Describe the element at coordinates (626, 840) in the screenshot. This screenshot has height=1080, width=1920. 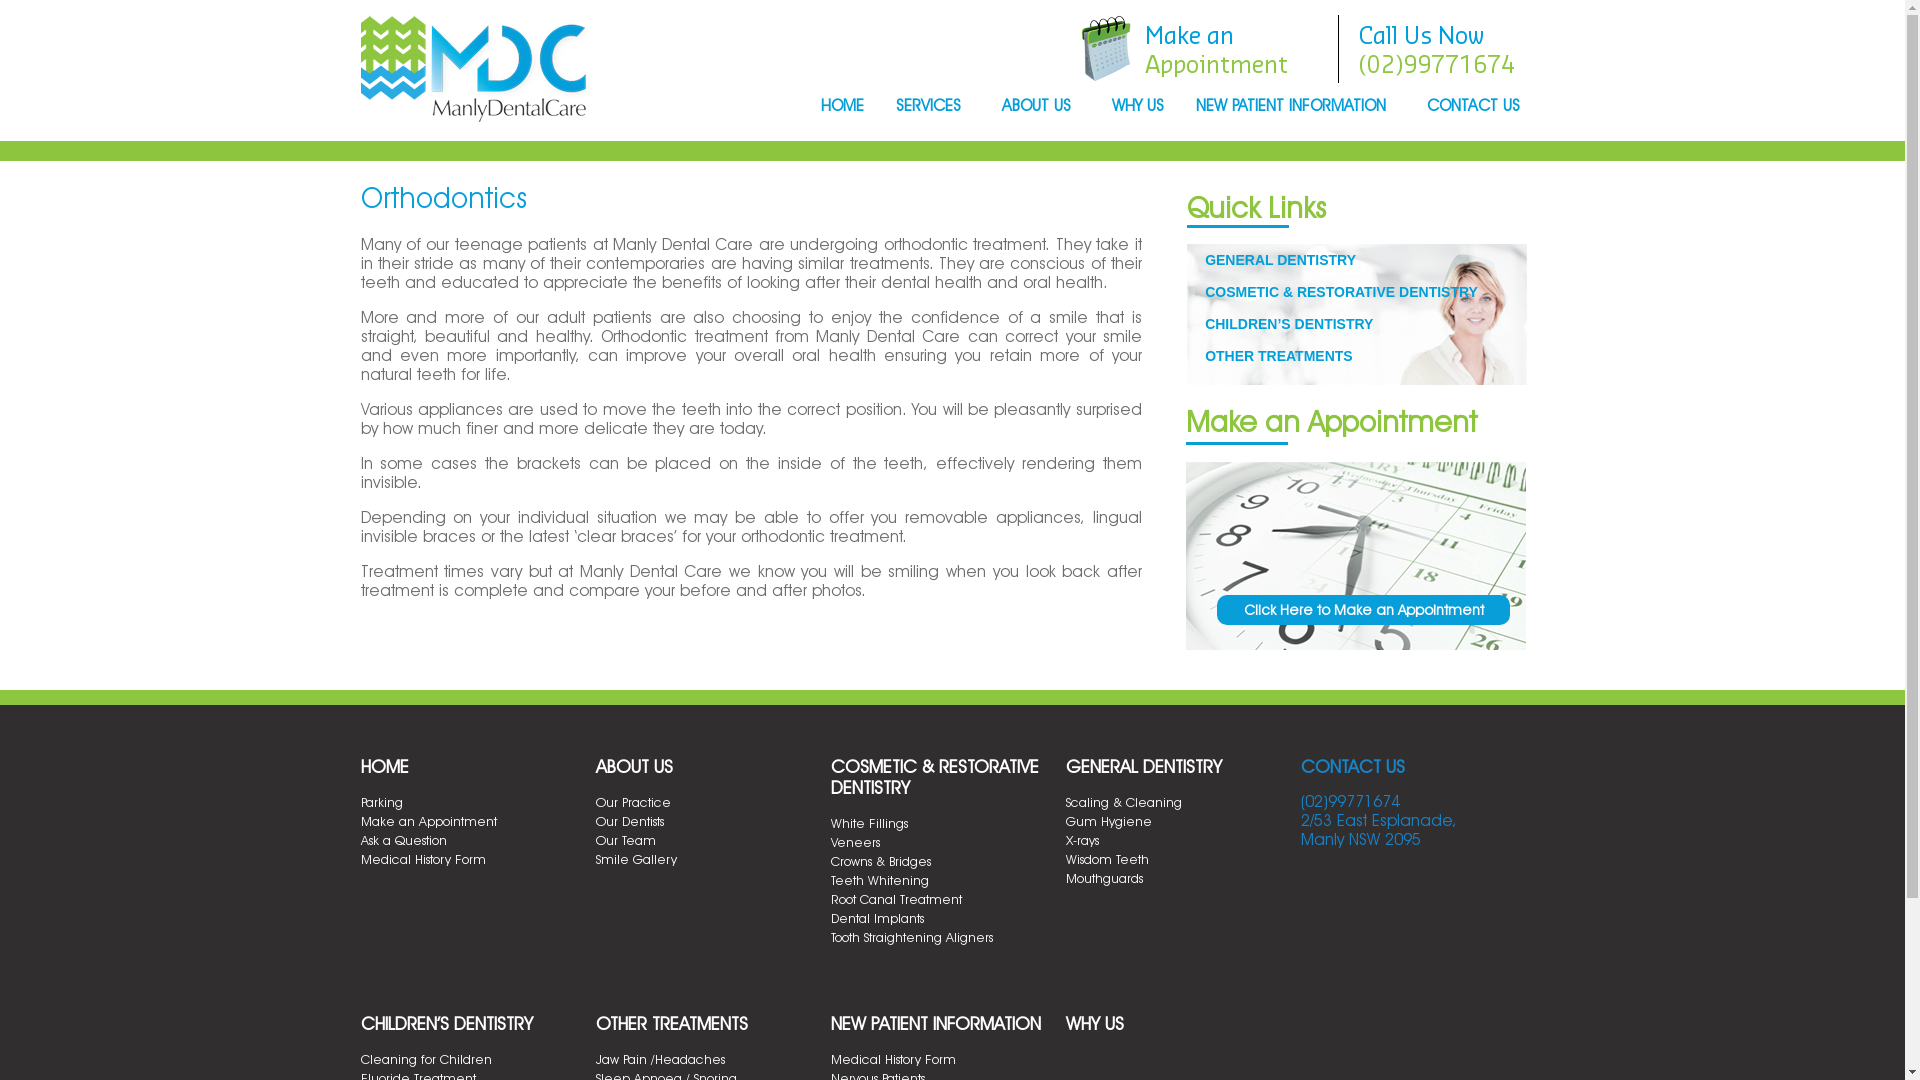
I see `Our Team` at that location.